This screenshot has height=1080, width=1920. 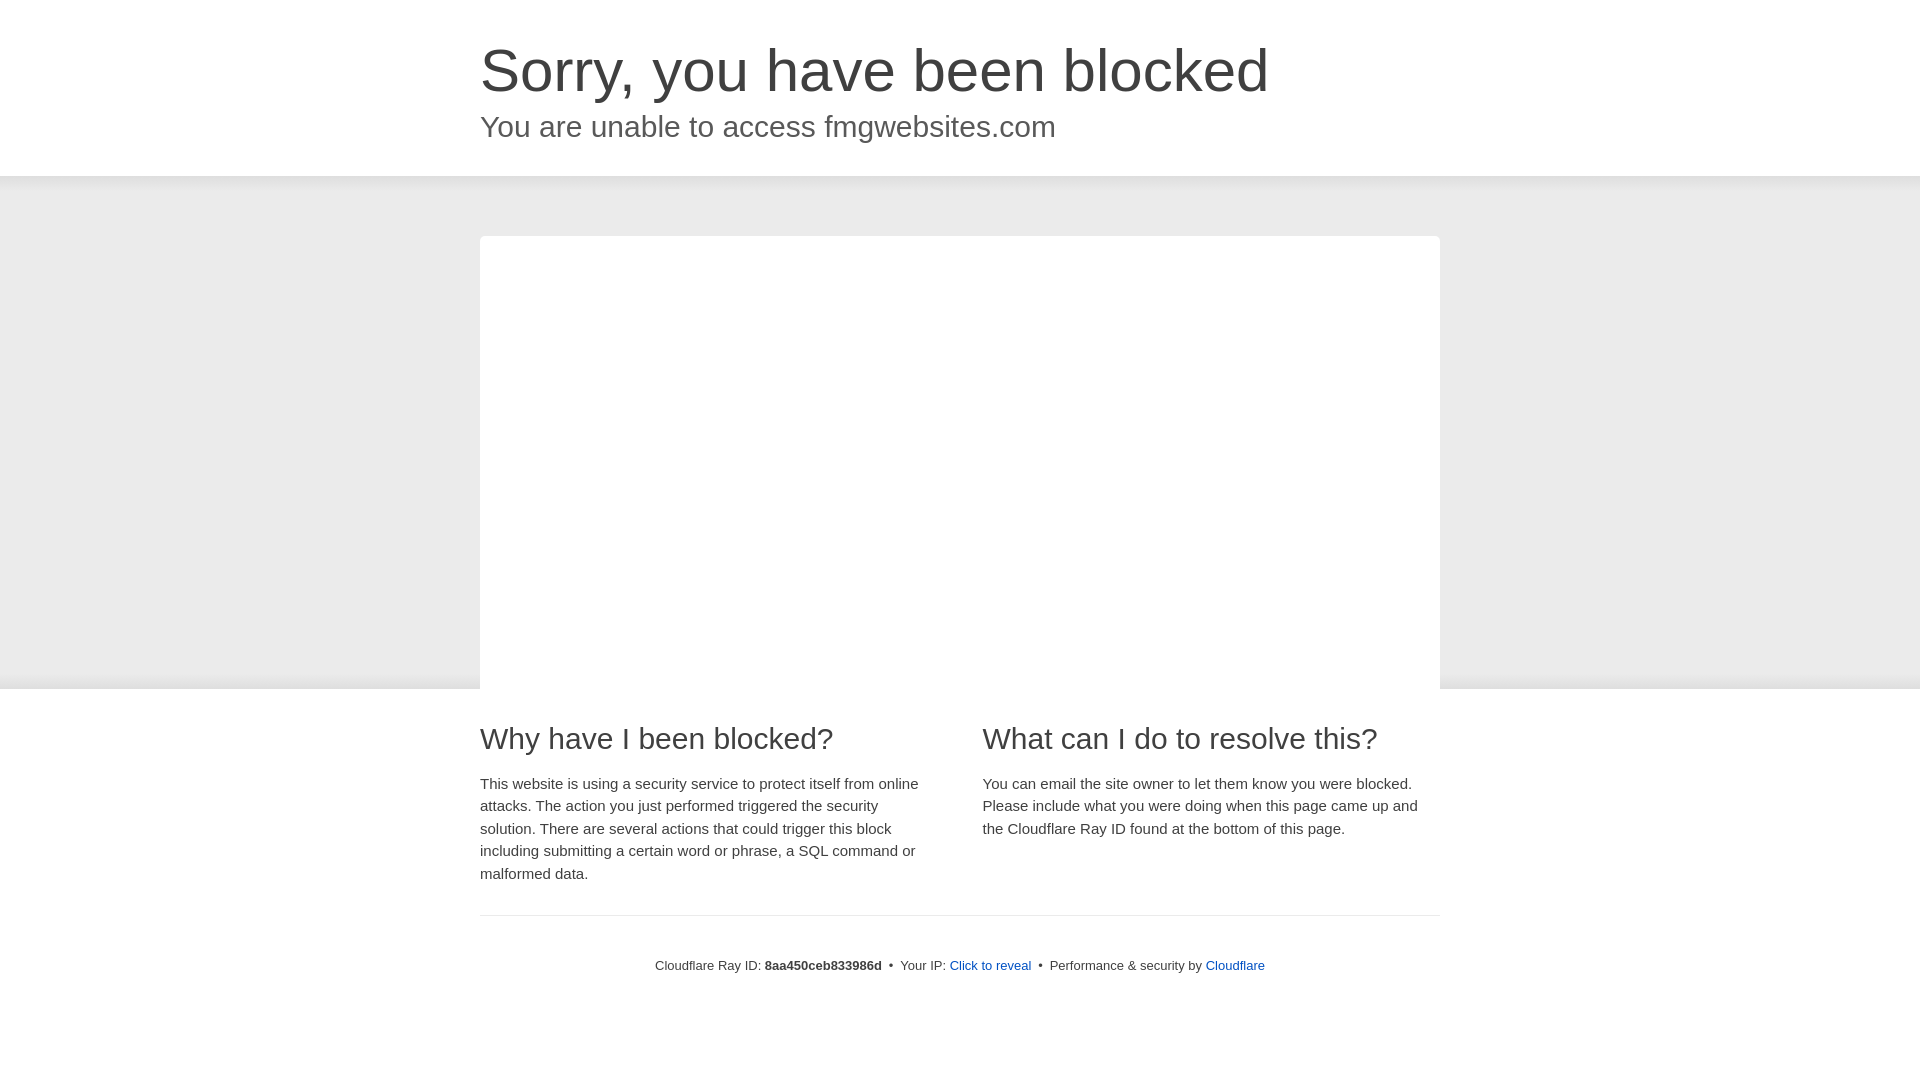 I want to click on Click to reveal, so click(x=991, y=966).